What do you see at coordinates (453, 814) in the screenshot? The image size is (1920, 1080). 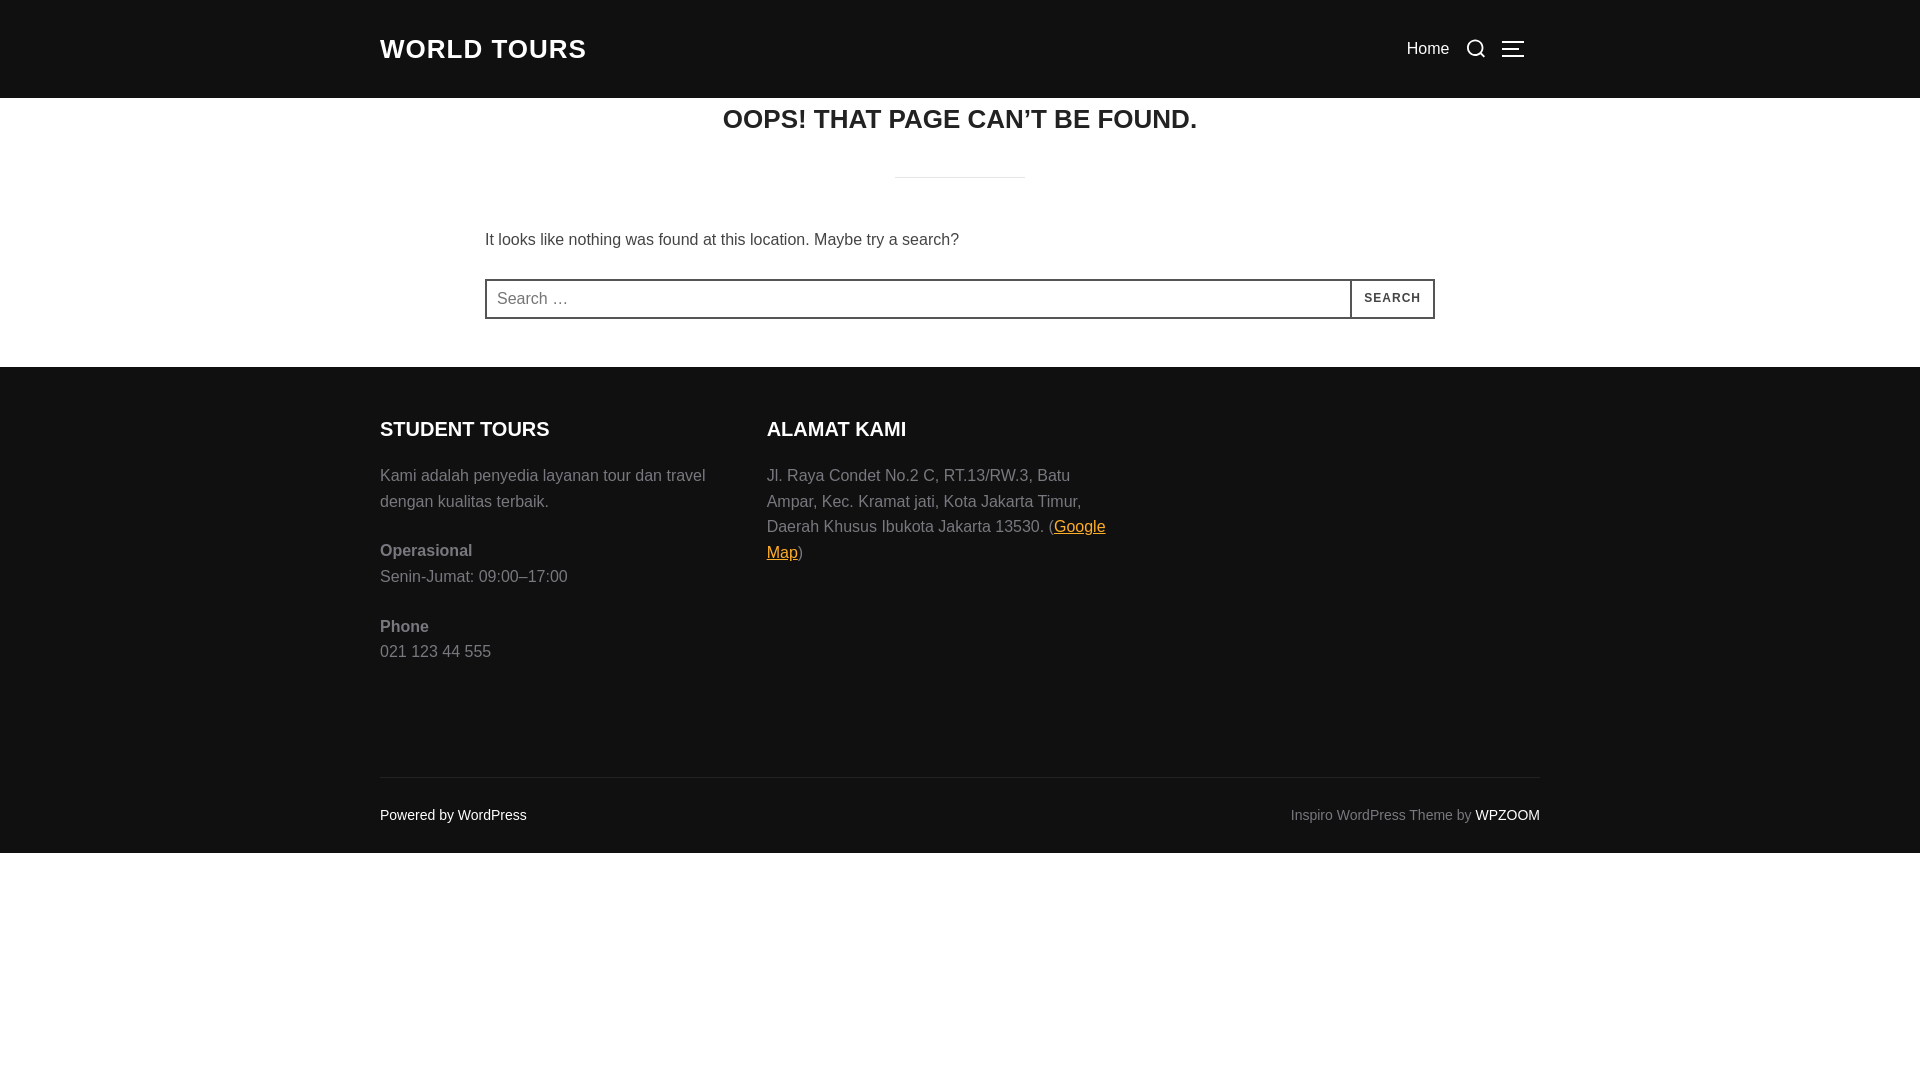 I see `Powered by WordPress` at bounding box center [453, 814].